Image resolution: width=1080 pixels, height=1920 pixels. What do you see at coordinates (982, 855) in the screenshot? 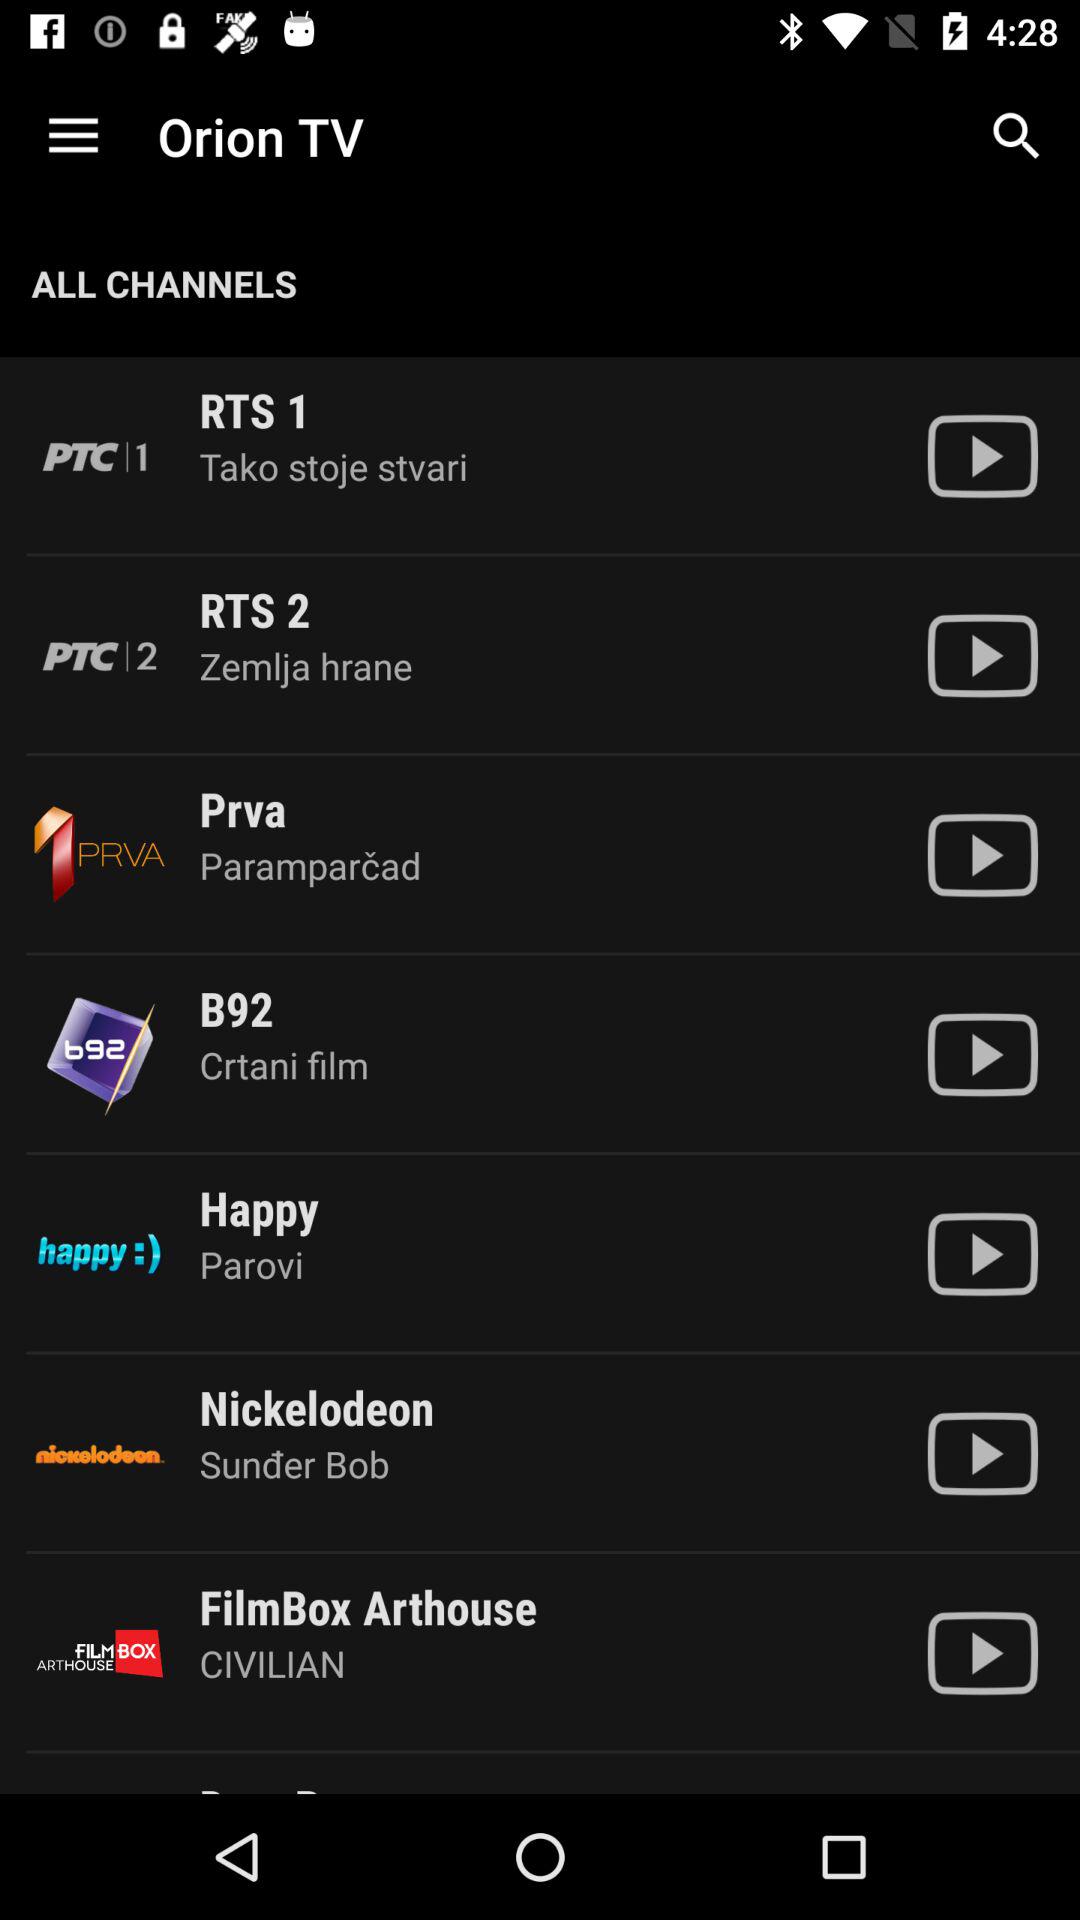
I see `play the song` at bounding box center [982, 855].